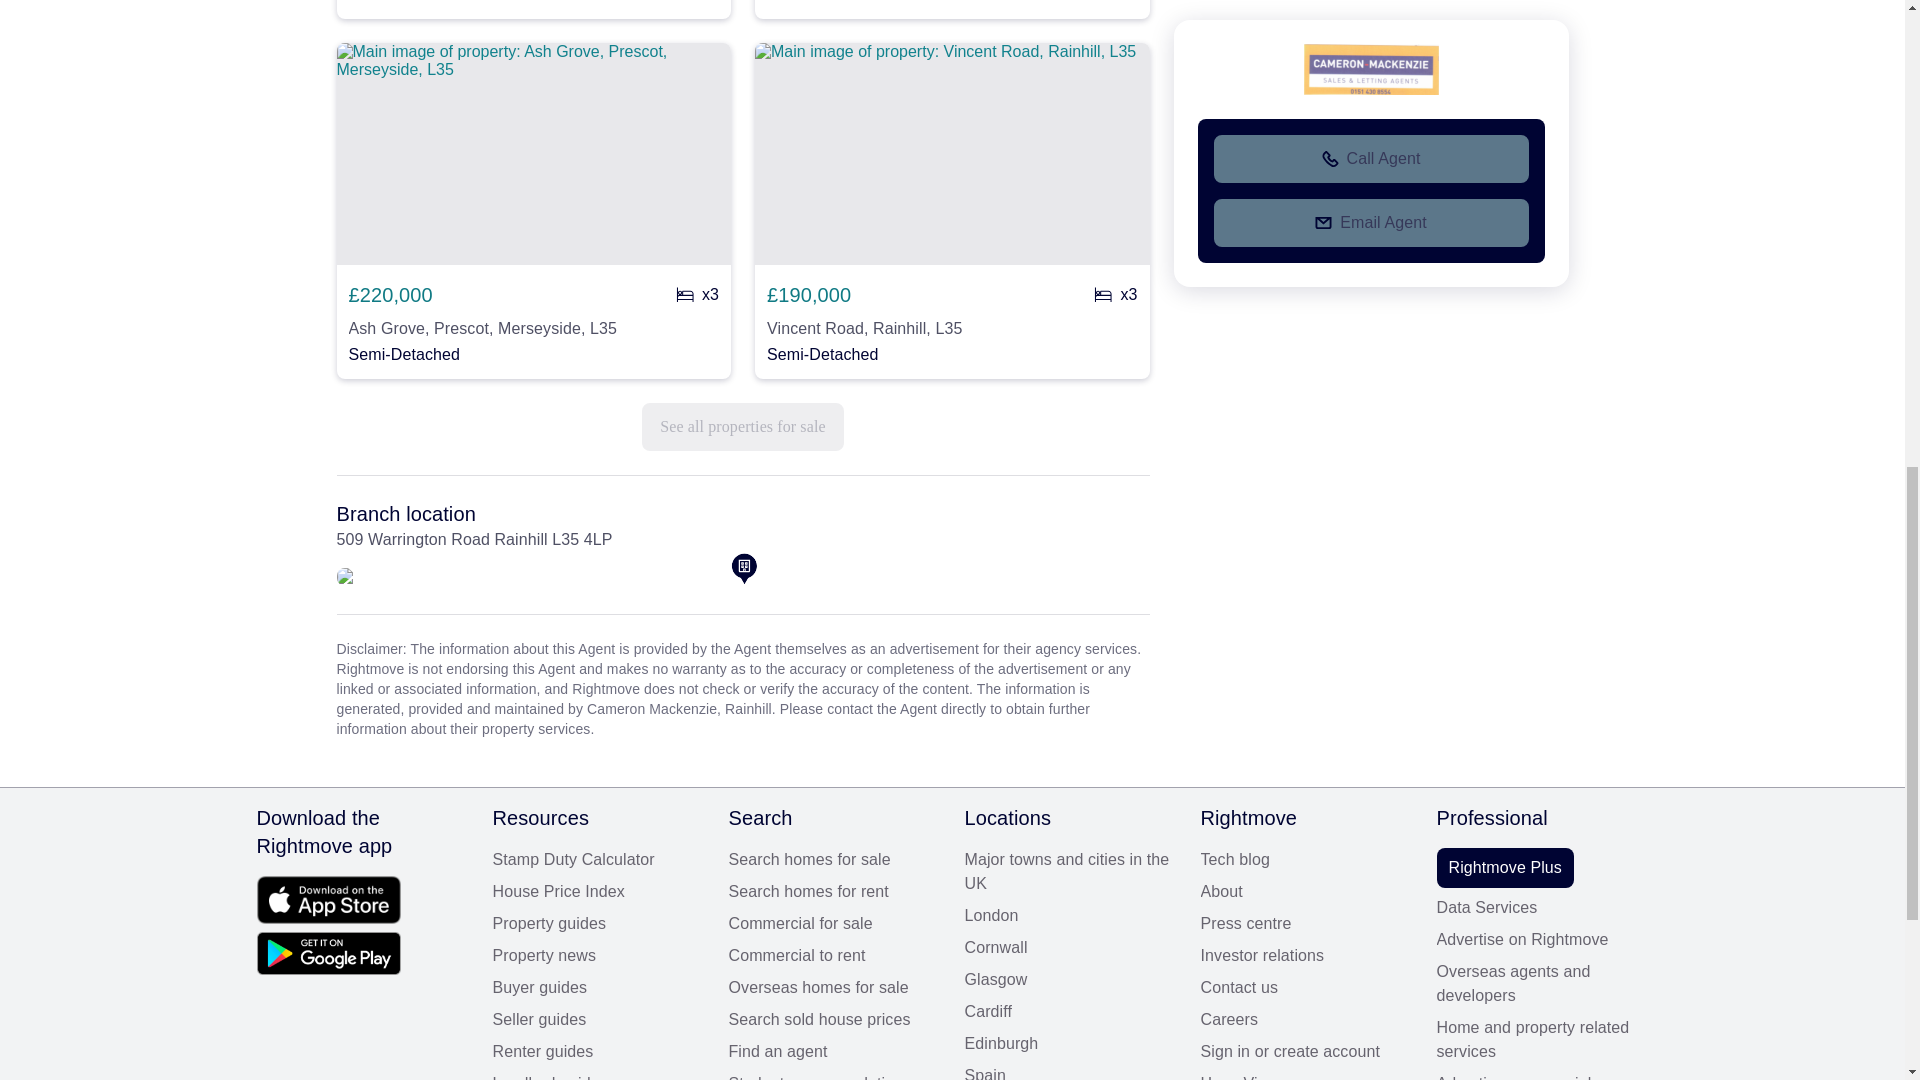  Describe the element at coordinates (598, 924) in the screenshot. I see `Property guides` at that location.